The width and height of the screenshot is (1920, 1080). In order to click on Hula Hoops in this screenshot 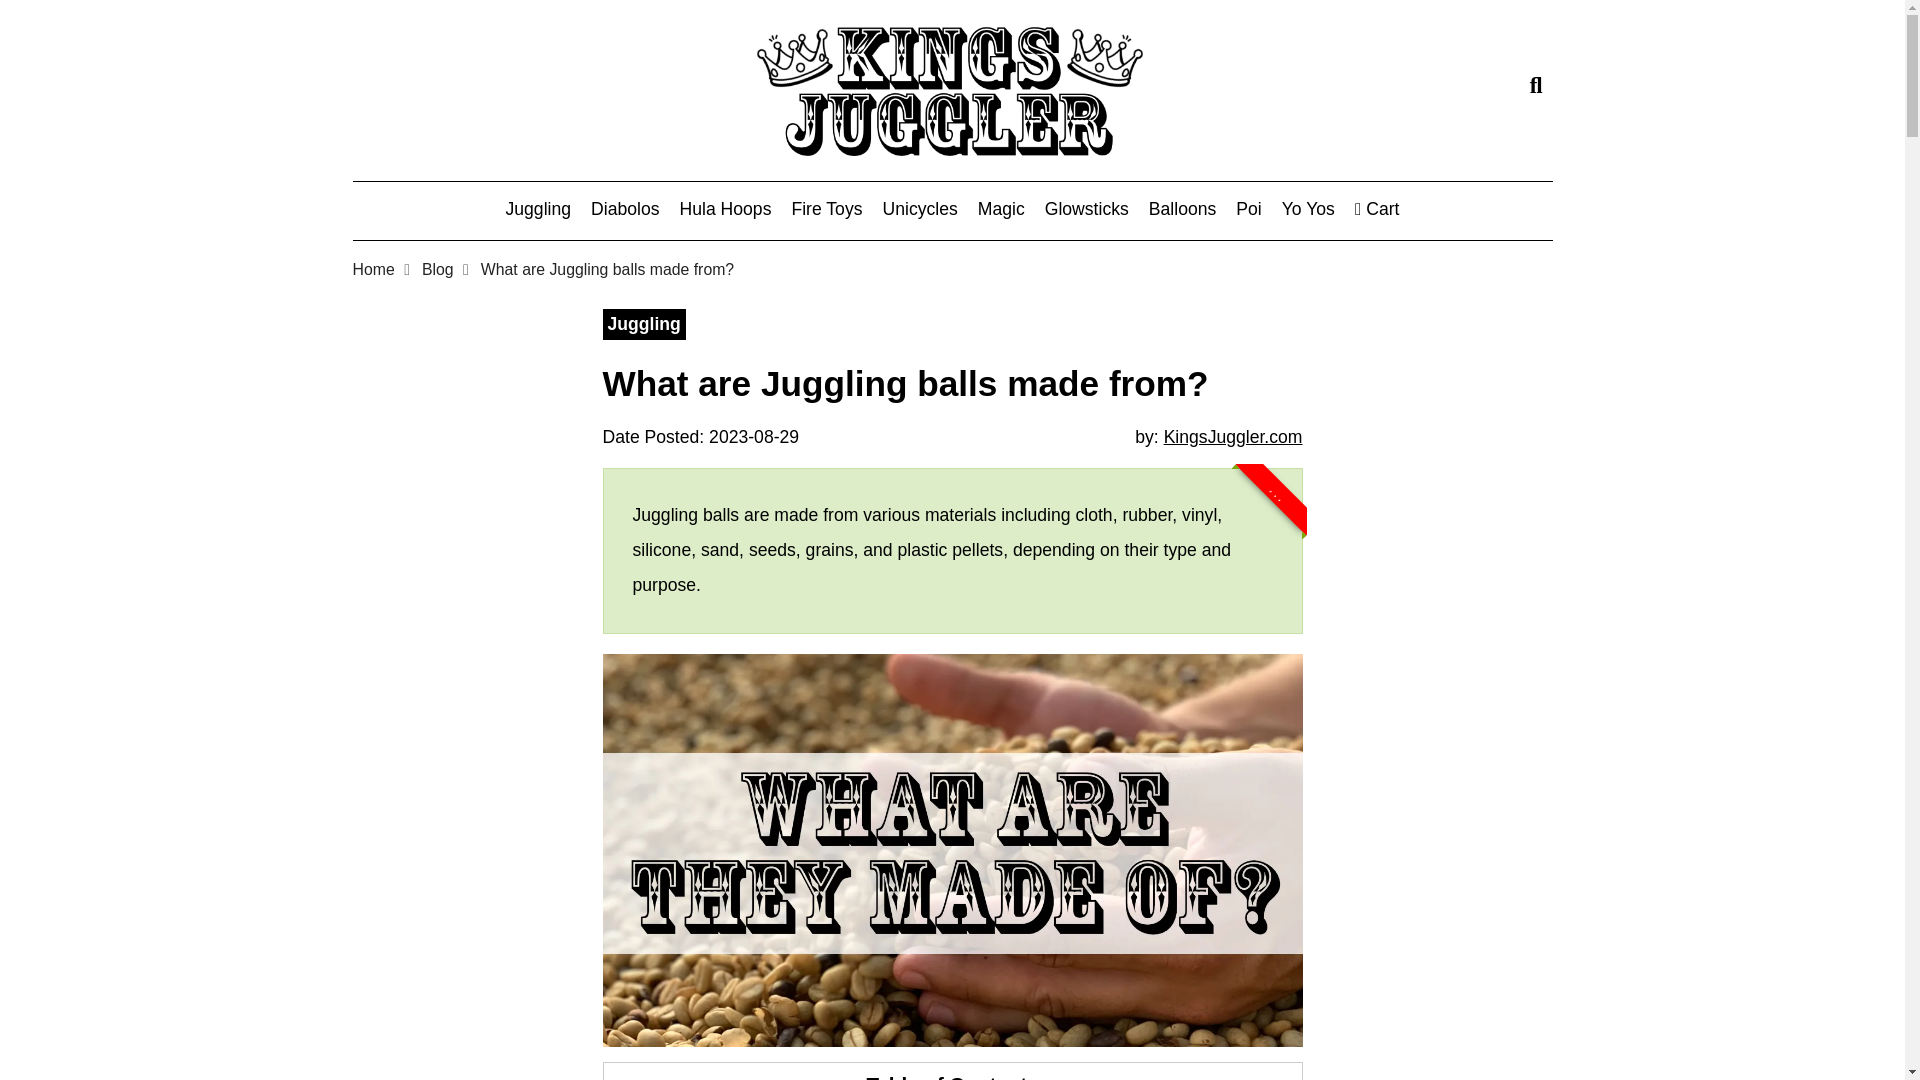, I will do `click(725, 210)`.